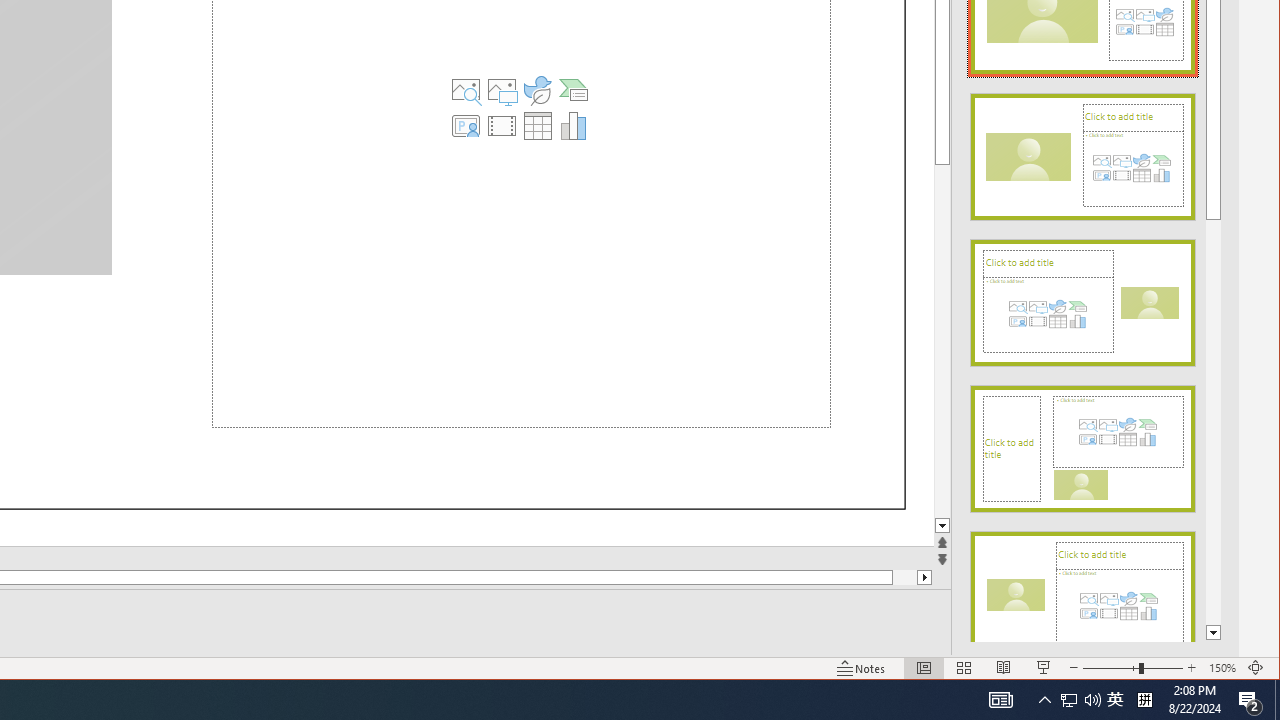  What do you see at coordinates (574, 126) in the screenshot?
I see `Insert Chart` at bounding box center [574, 126].